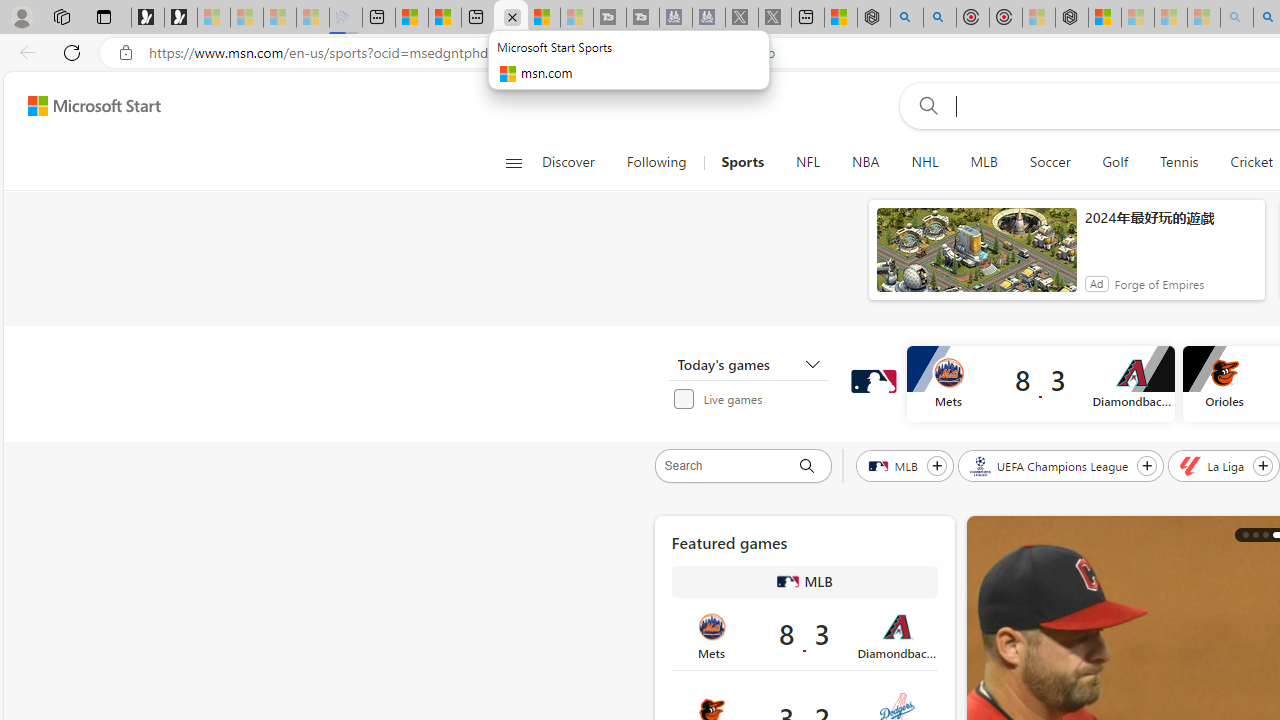 The height and width of the screenshot is (720, 1280). I want to click on Nordace - Nordace Siena Is Not An Ordinary Backpack, so click(1072, 18).